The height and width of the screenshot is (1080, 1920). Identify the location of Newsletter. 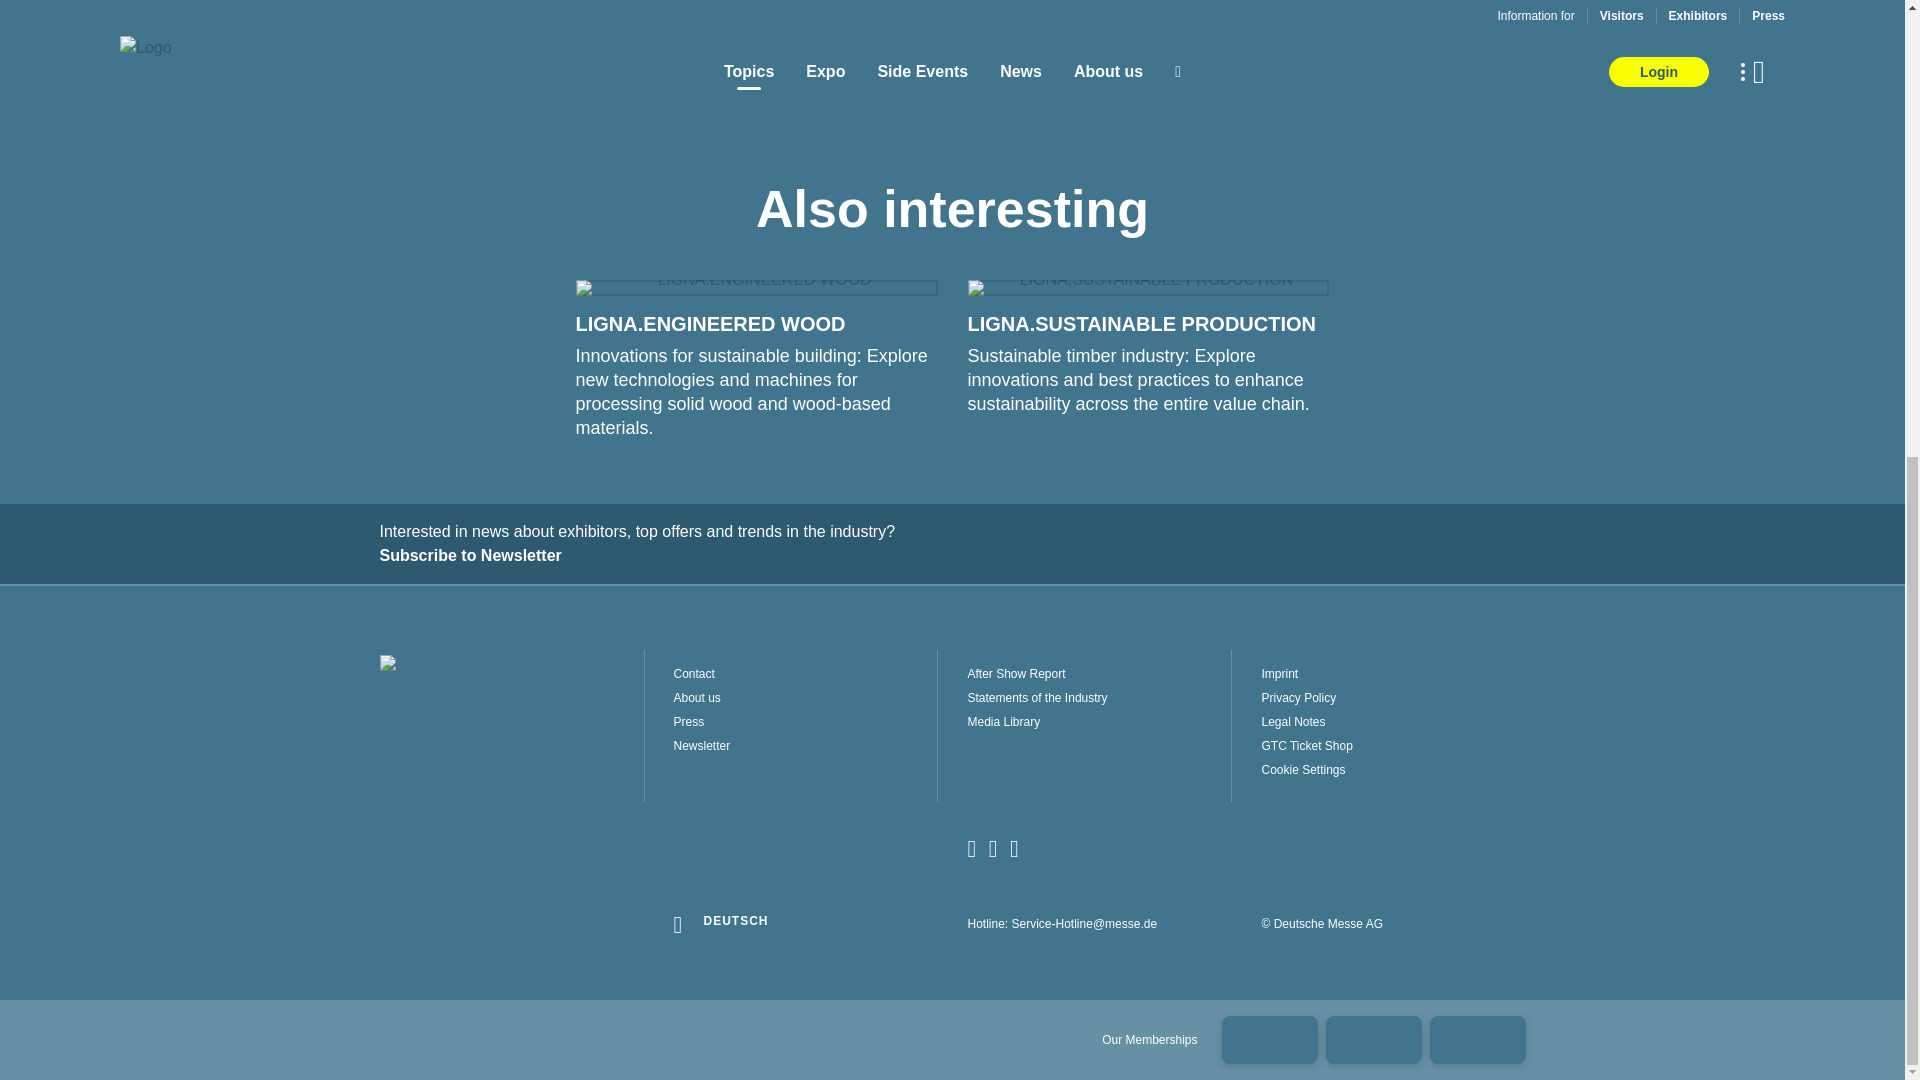
(806, 745).